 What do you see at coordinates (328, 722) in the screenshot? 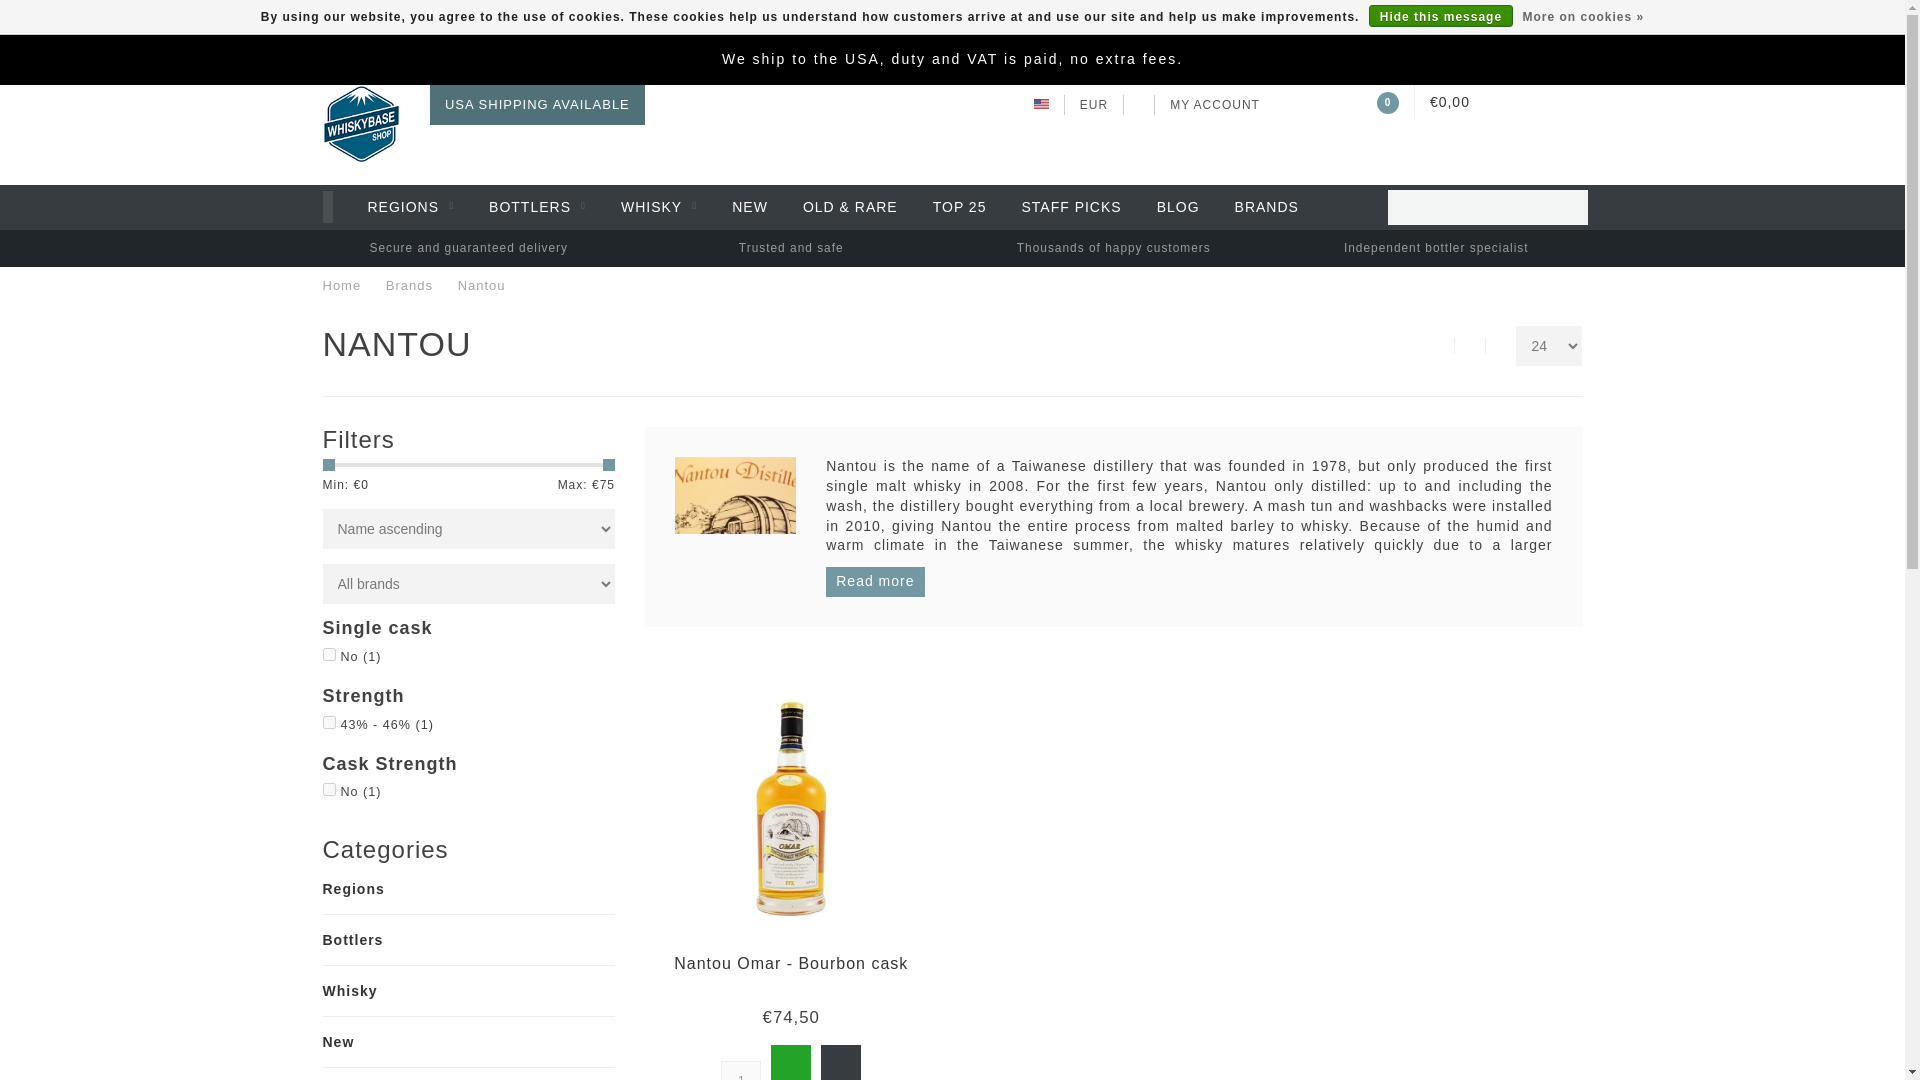
I see `406769` at bounding box center [328, 722].